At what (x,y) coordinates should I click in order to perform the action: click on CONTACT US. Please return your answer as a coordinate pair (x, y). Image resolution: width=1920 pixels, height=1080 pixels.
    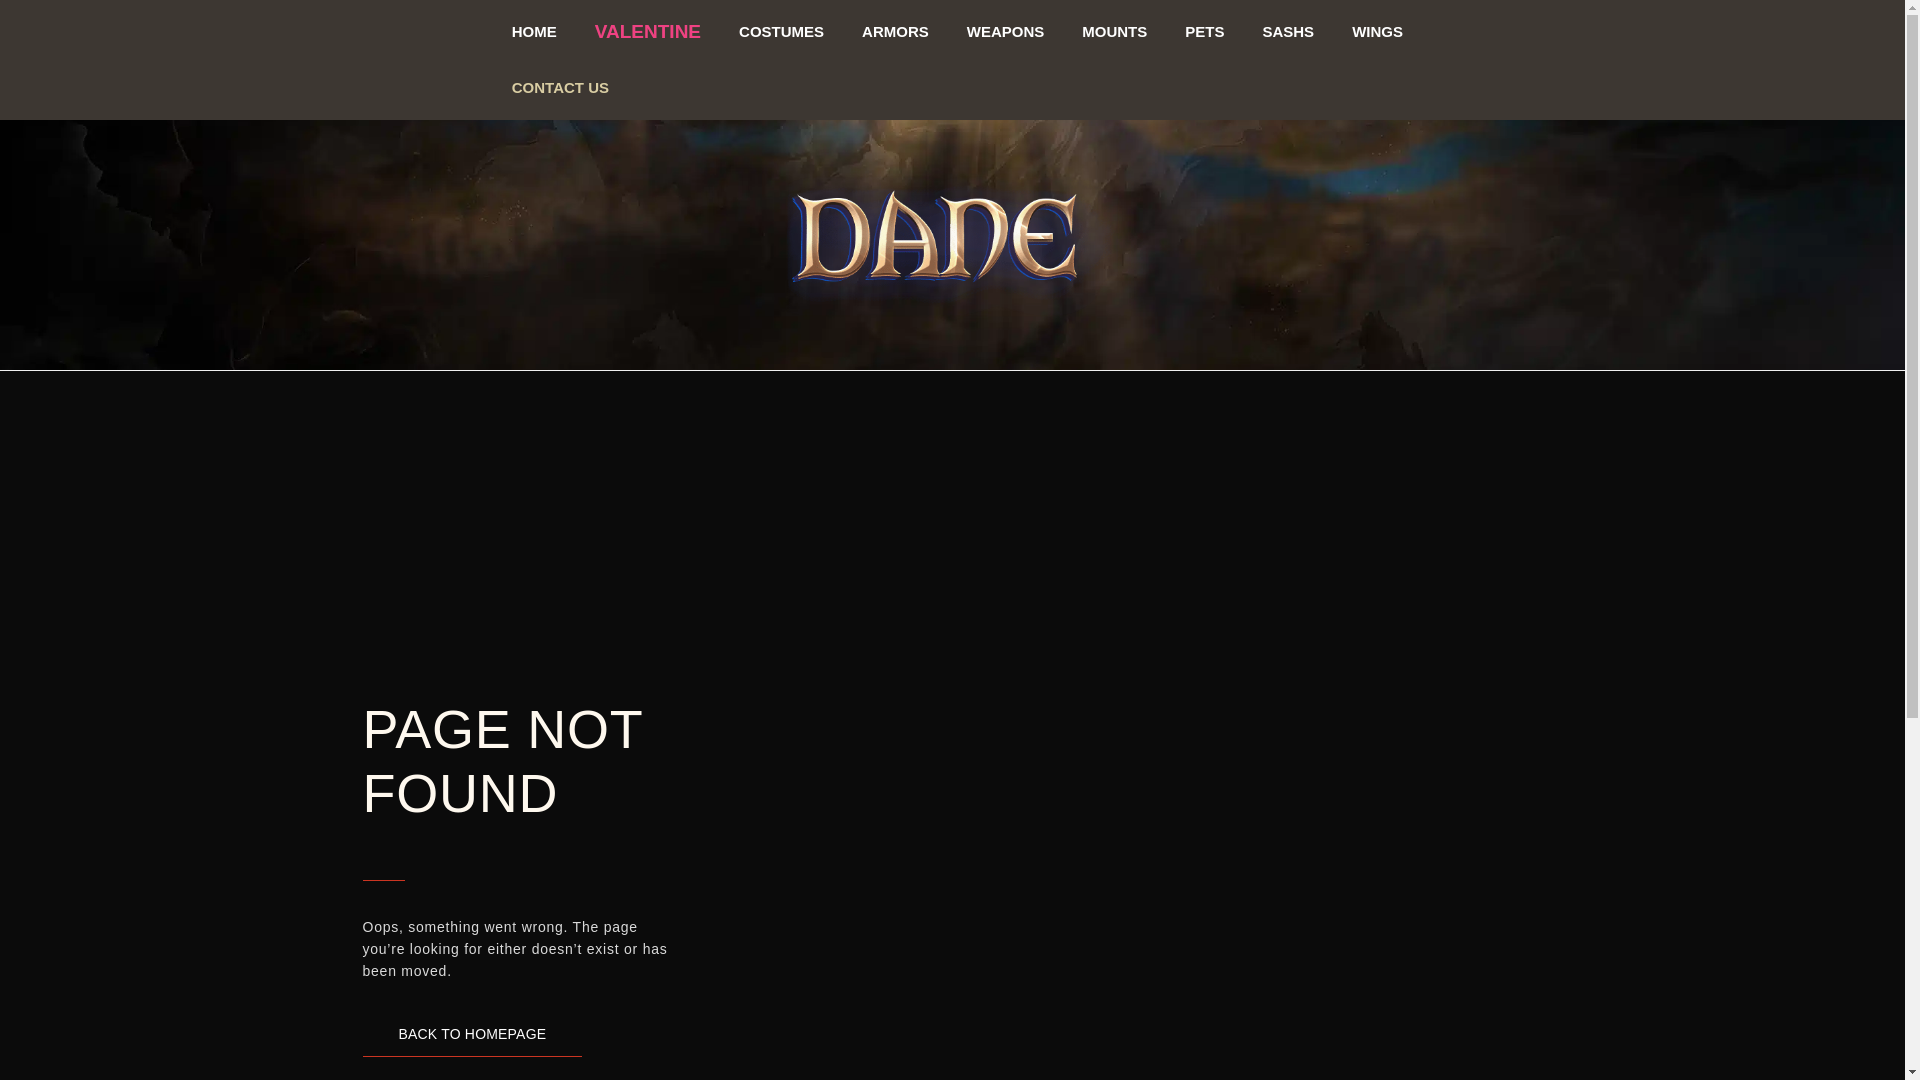
    Looking at the image, I should click on (542, 88).